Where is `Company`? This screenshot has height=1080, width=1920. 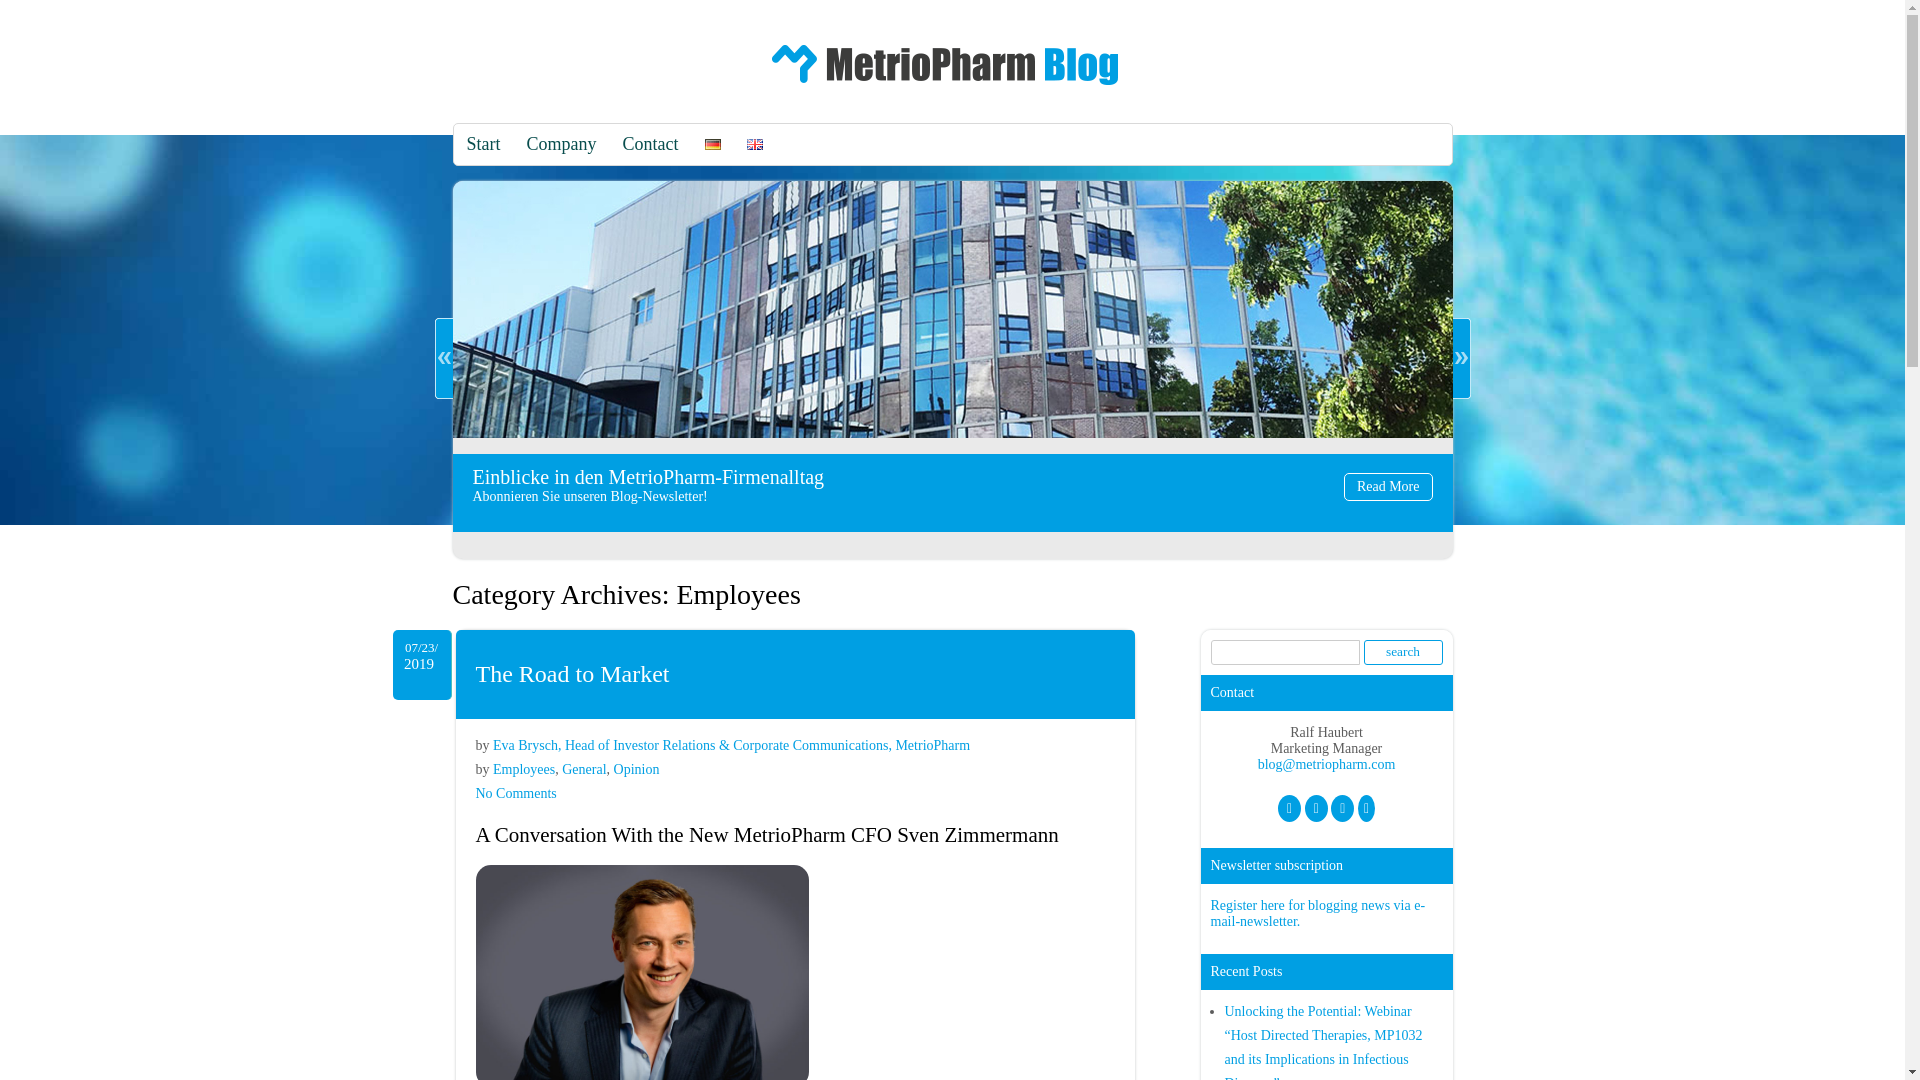 Company is located at coordinates (1388, 487).